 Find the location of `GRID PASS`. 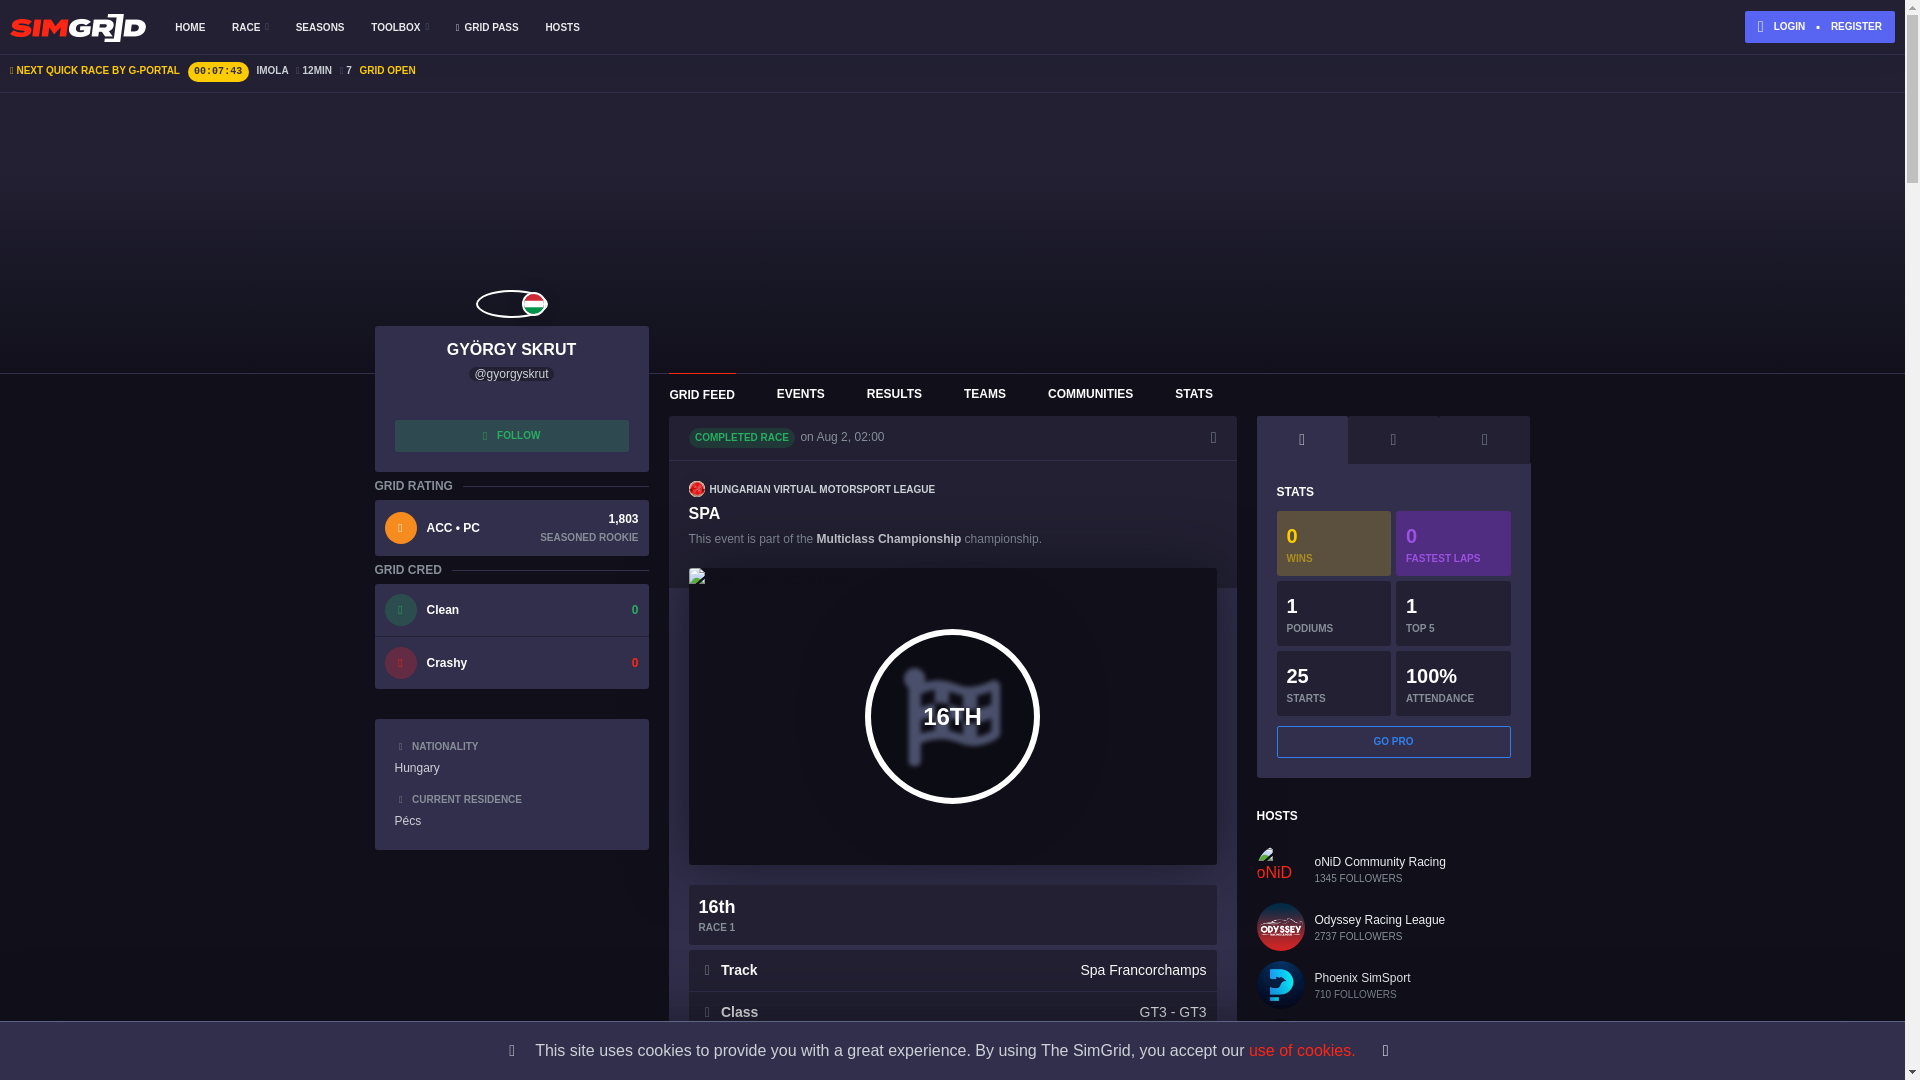

GRID PASS is located at coordinates (486, 27).